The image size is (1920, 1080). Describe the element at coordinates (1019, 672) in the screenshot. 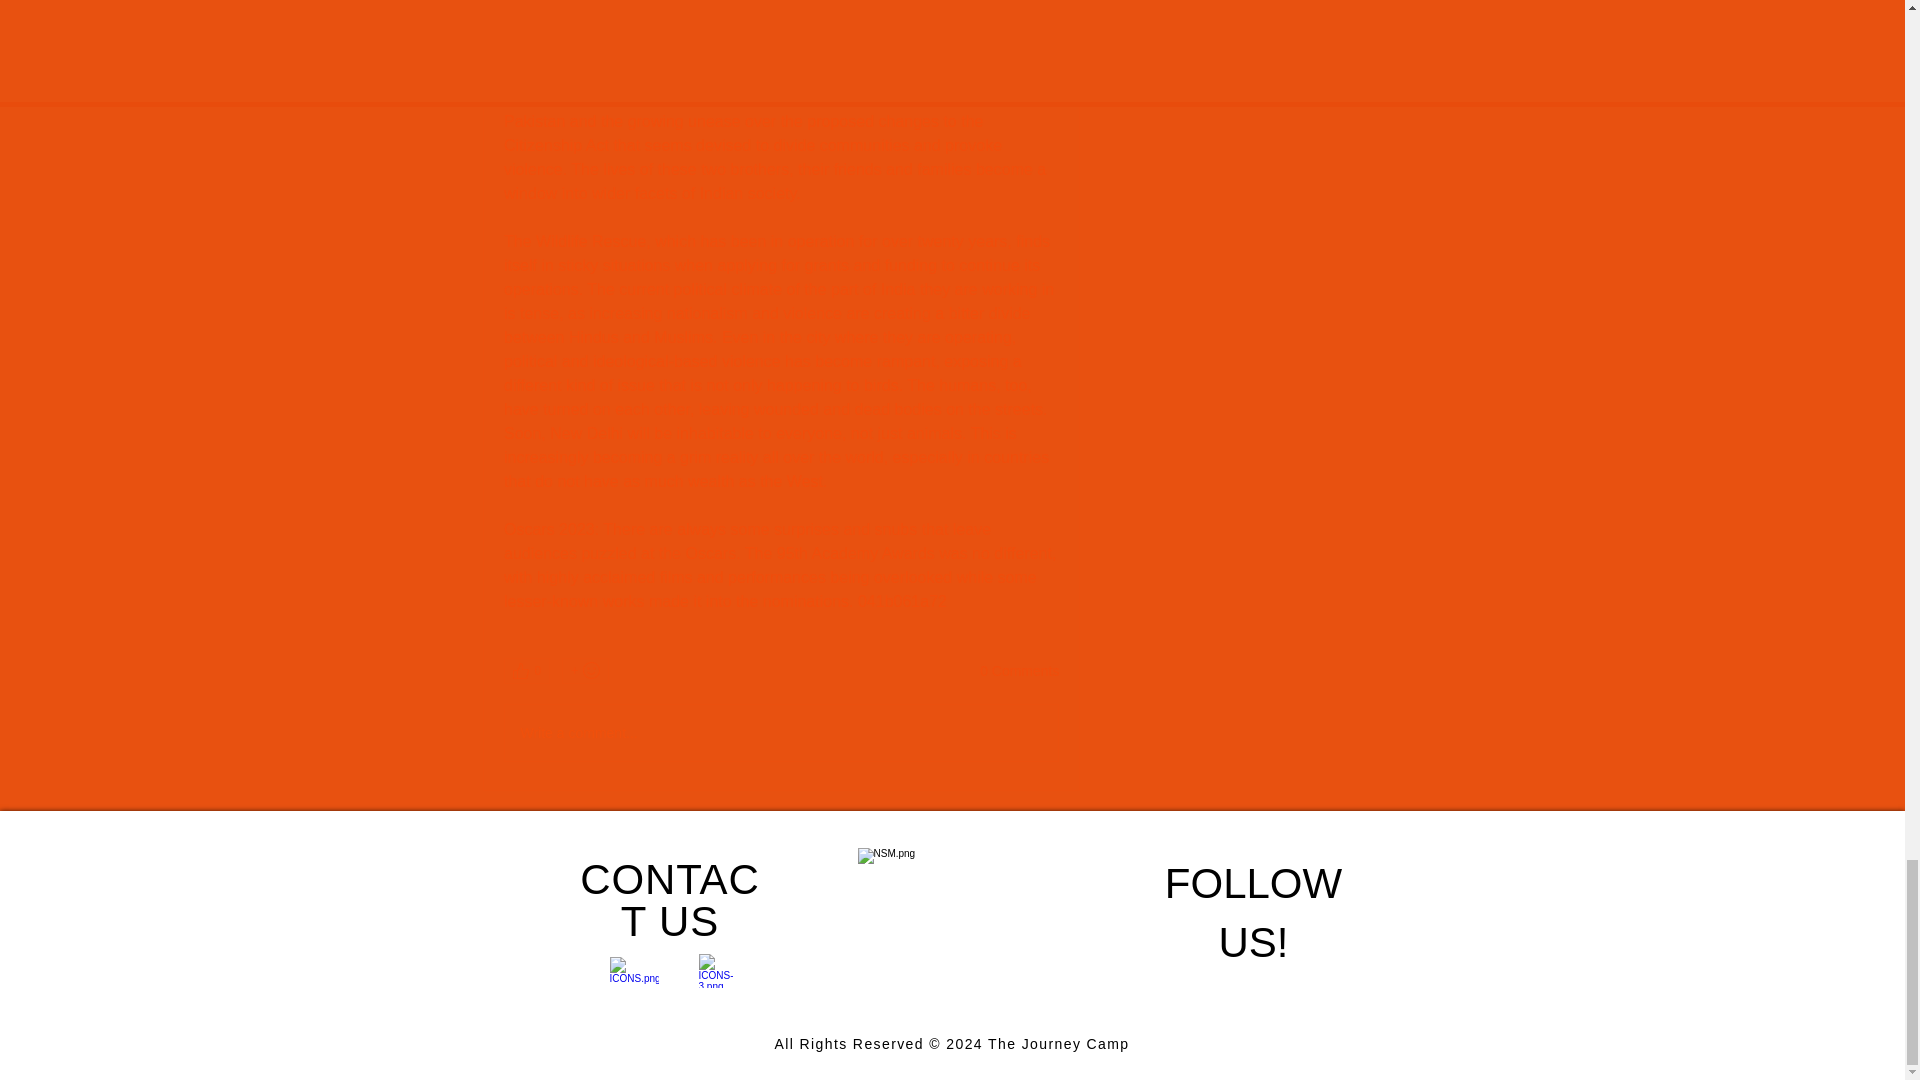

I see `0 Comments` at that location.